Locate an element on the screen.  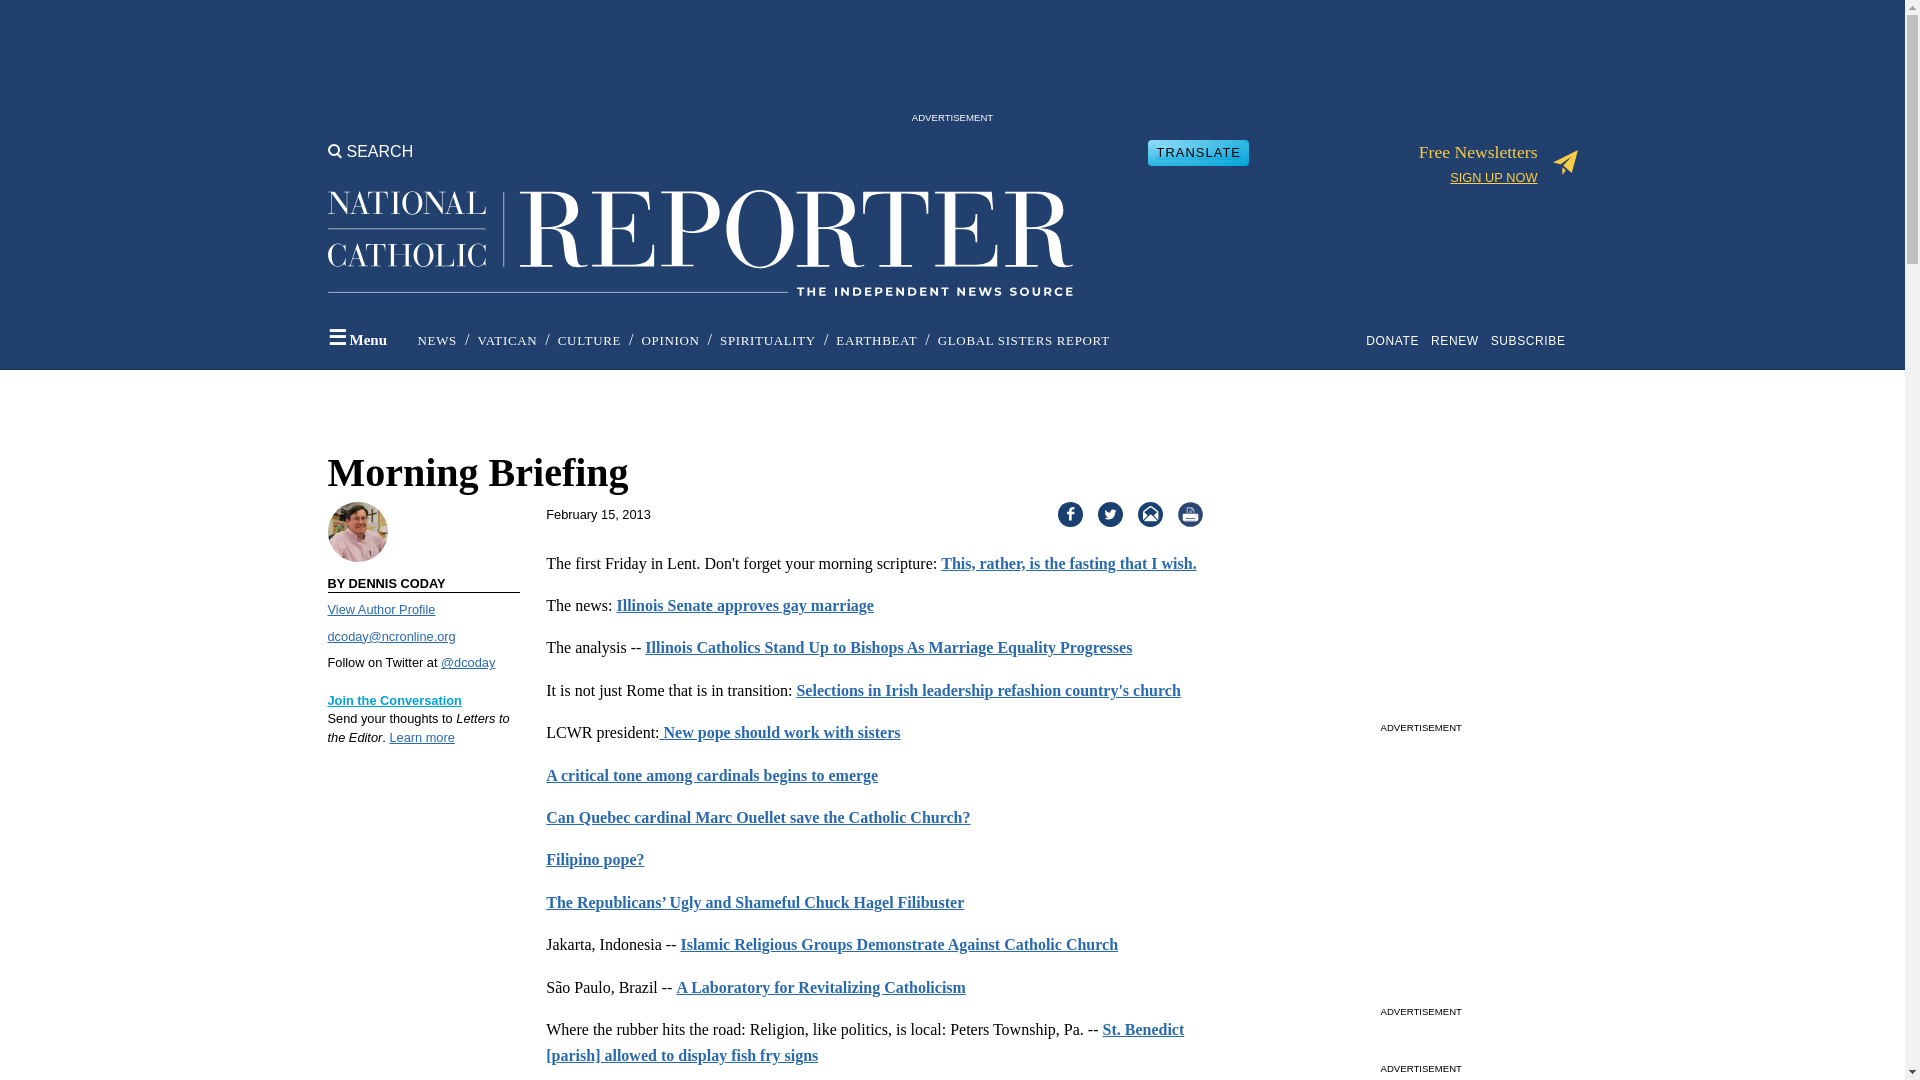
TRANSLATE is located at coordinates (1198, 152).